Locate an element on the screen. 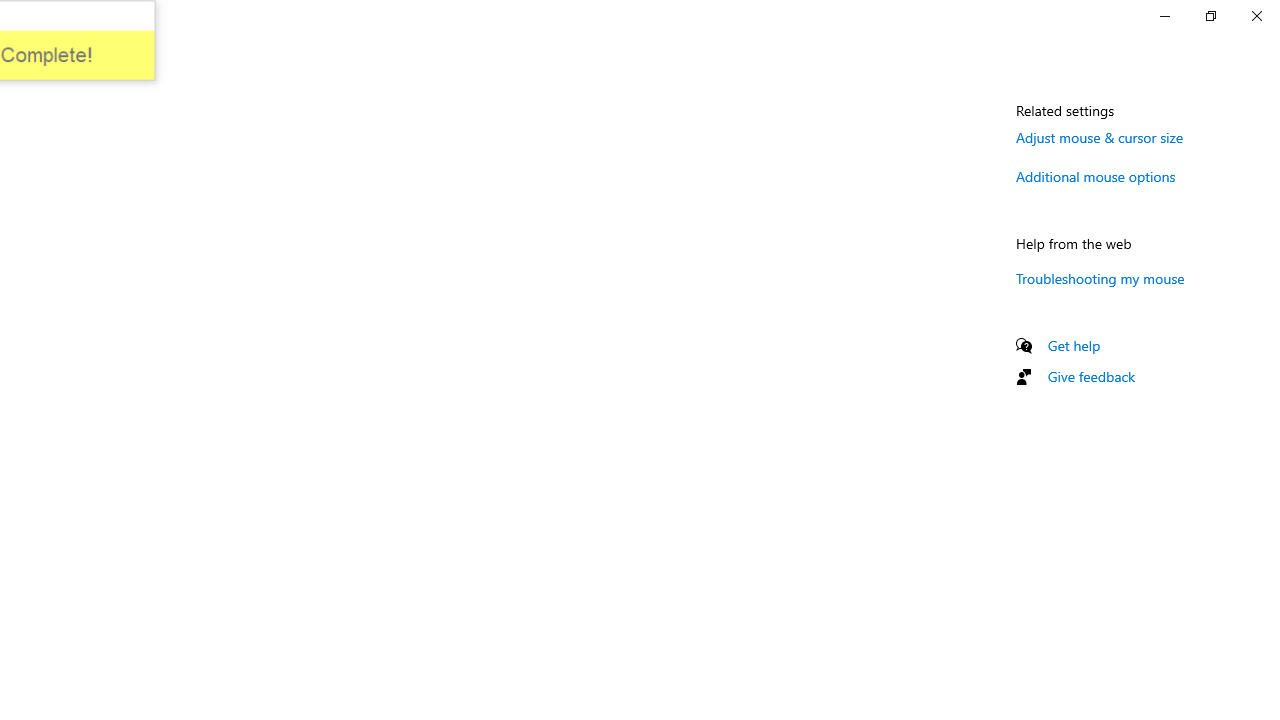 This screenshot has height=720, width=1280. Minimize Settings is located at coordinates (1164, 16).